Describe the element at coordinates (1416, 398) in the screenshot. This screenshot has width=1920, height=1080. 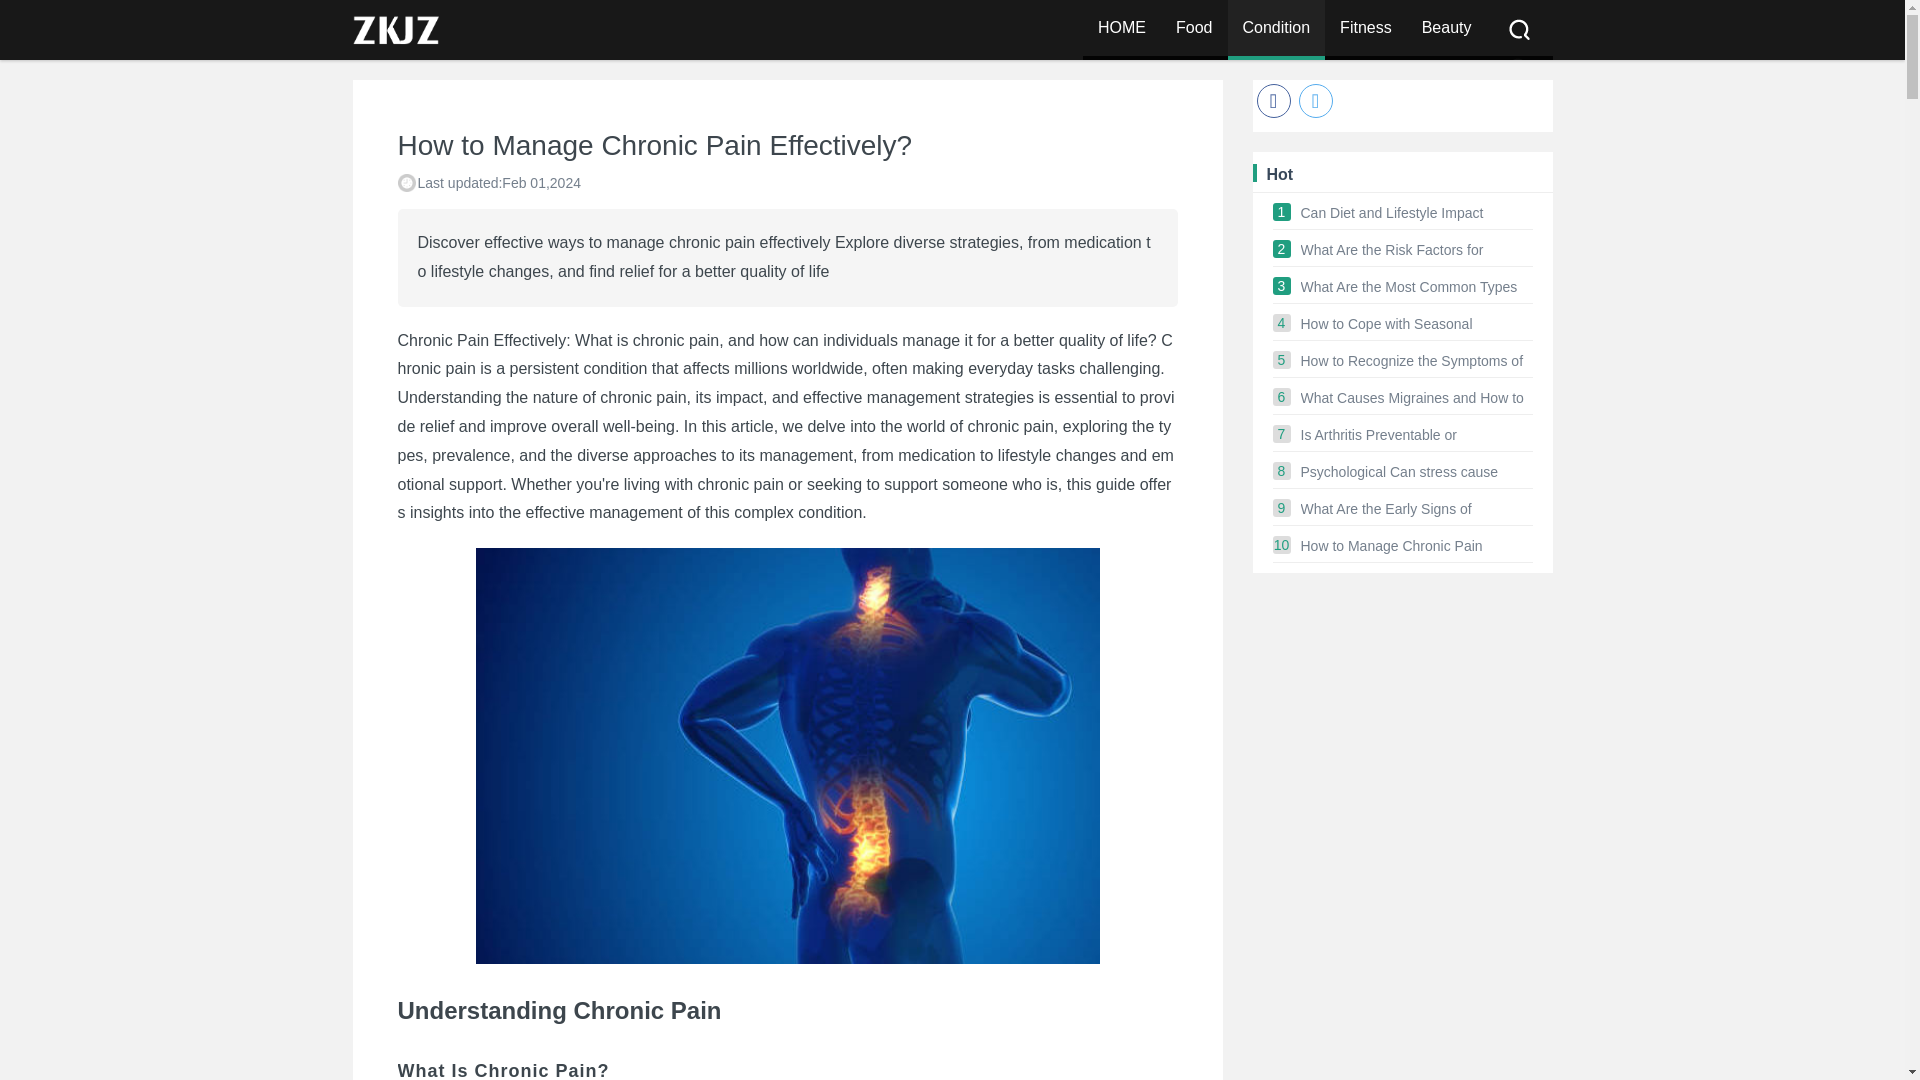
I see `What Causes Migraines and How to Prevent Them?` at that location.